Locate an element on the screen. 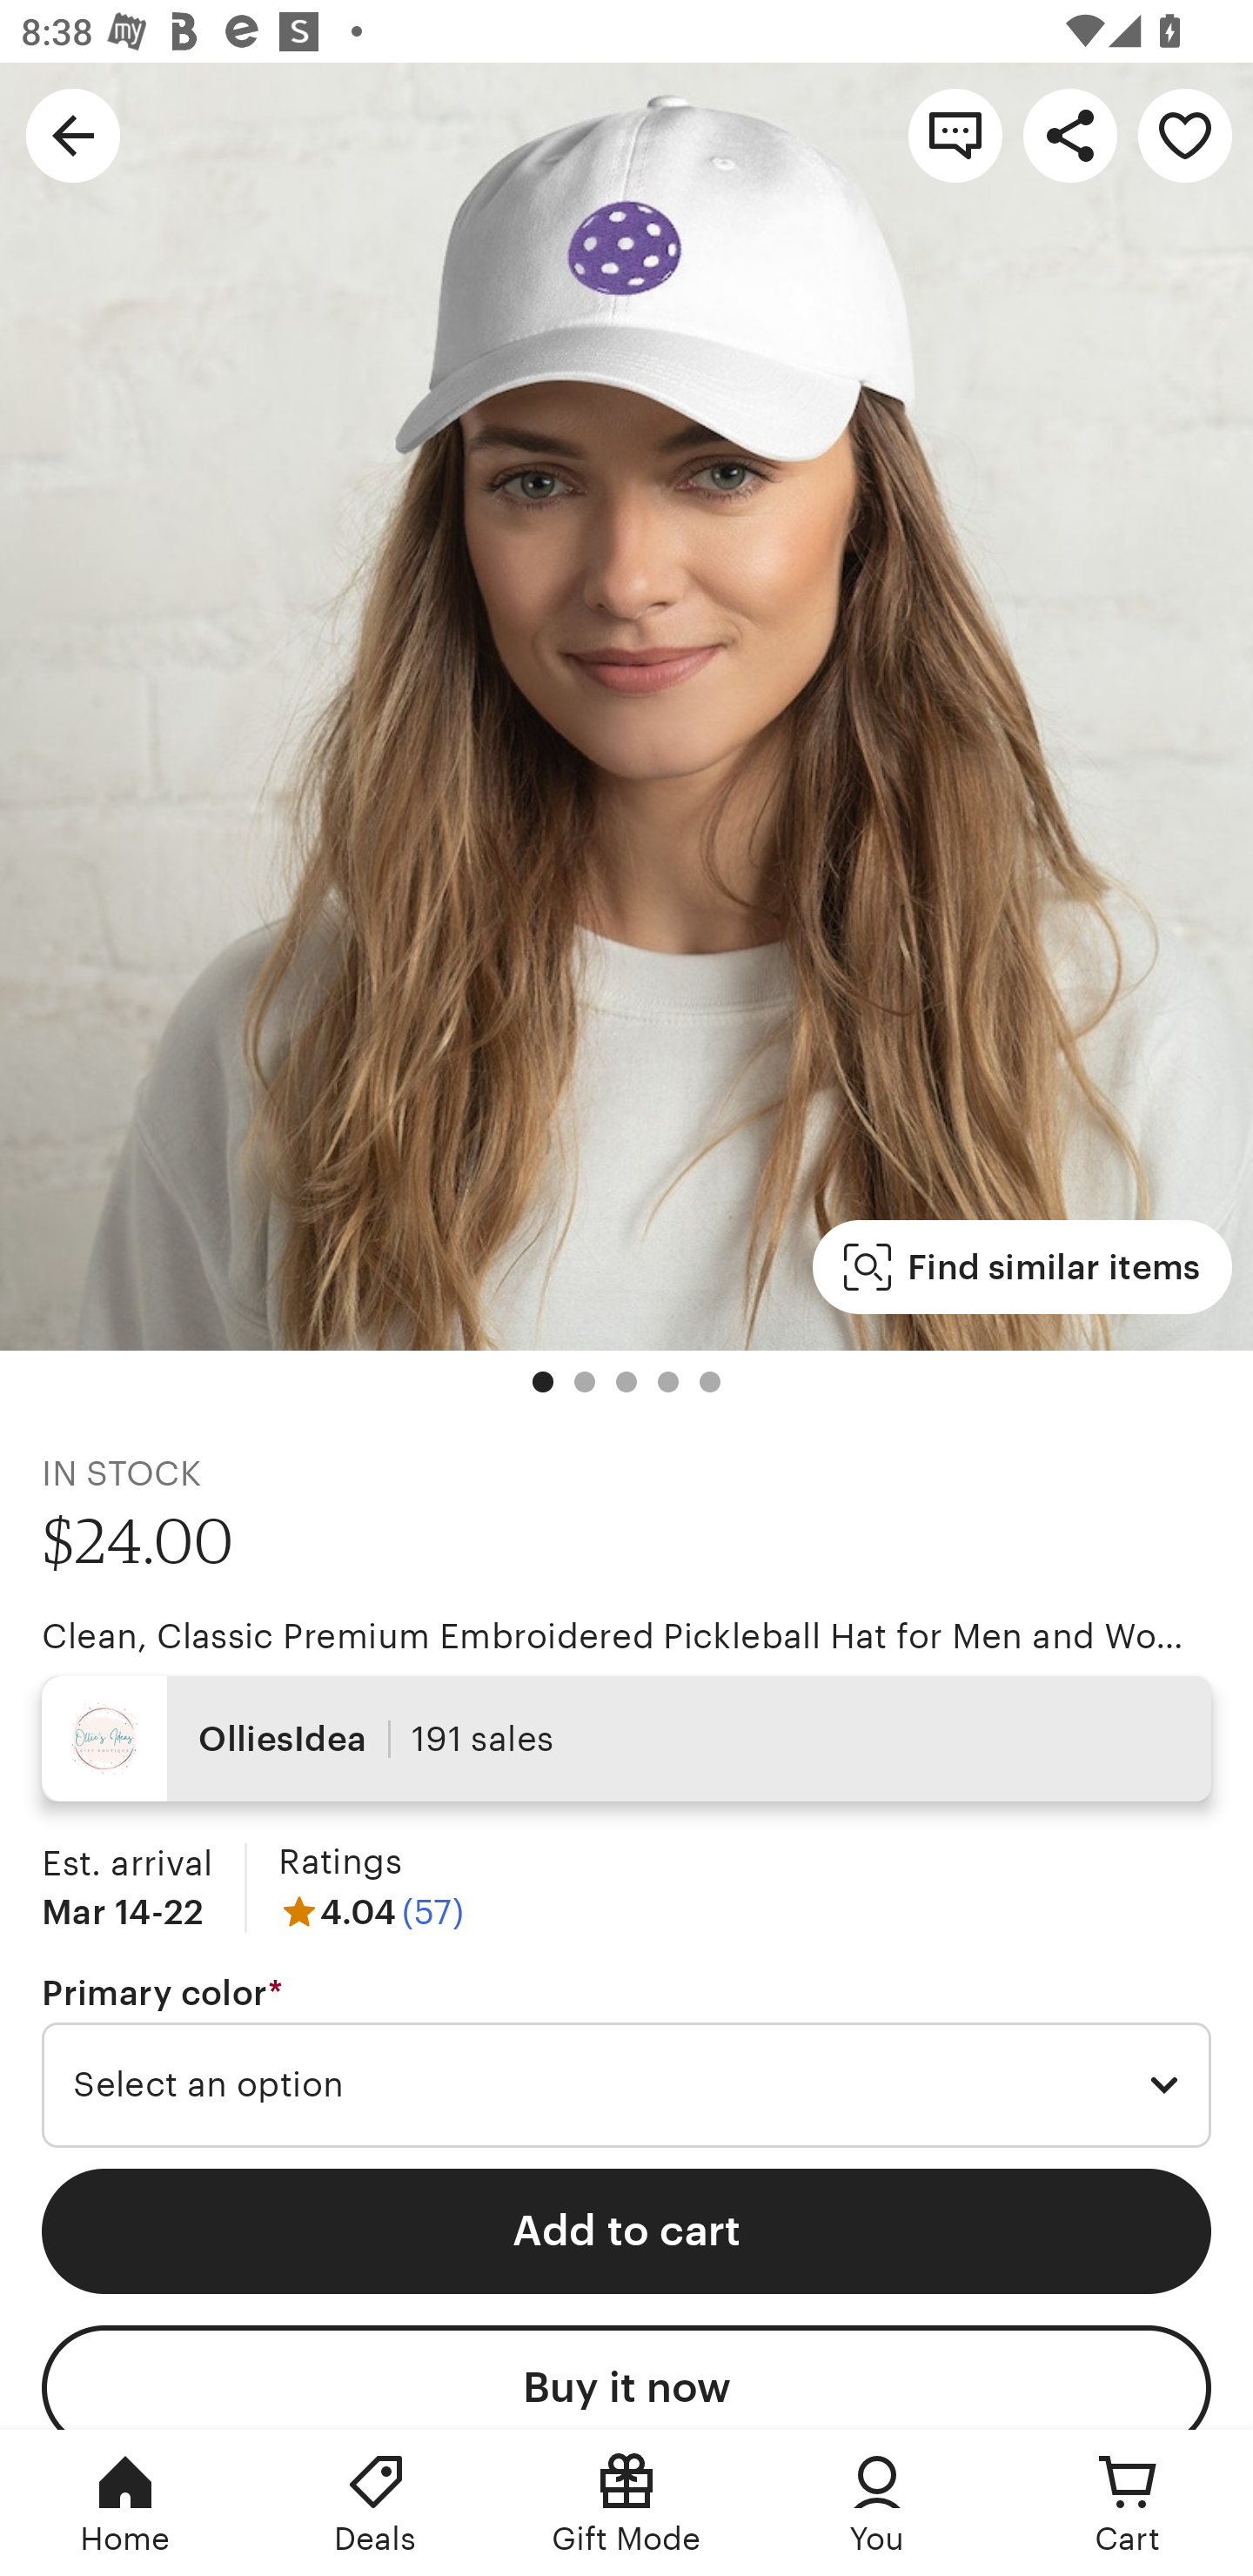 The height and width of the screenshot is (2576, 1253). Add to cart is located at coordinates (626, 2231).